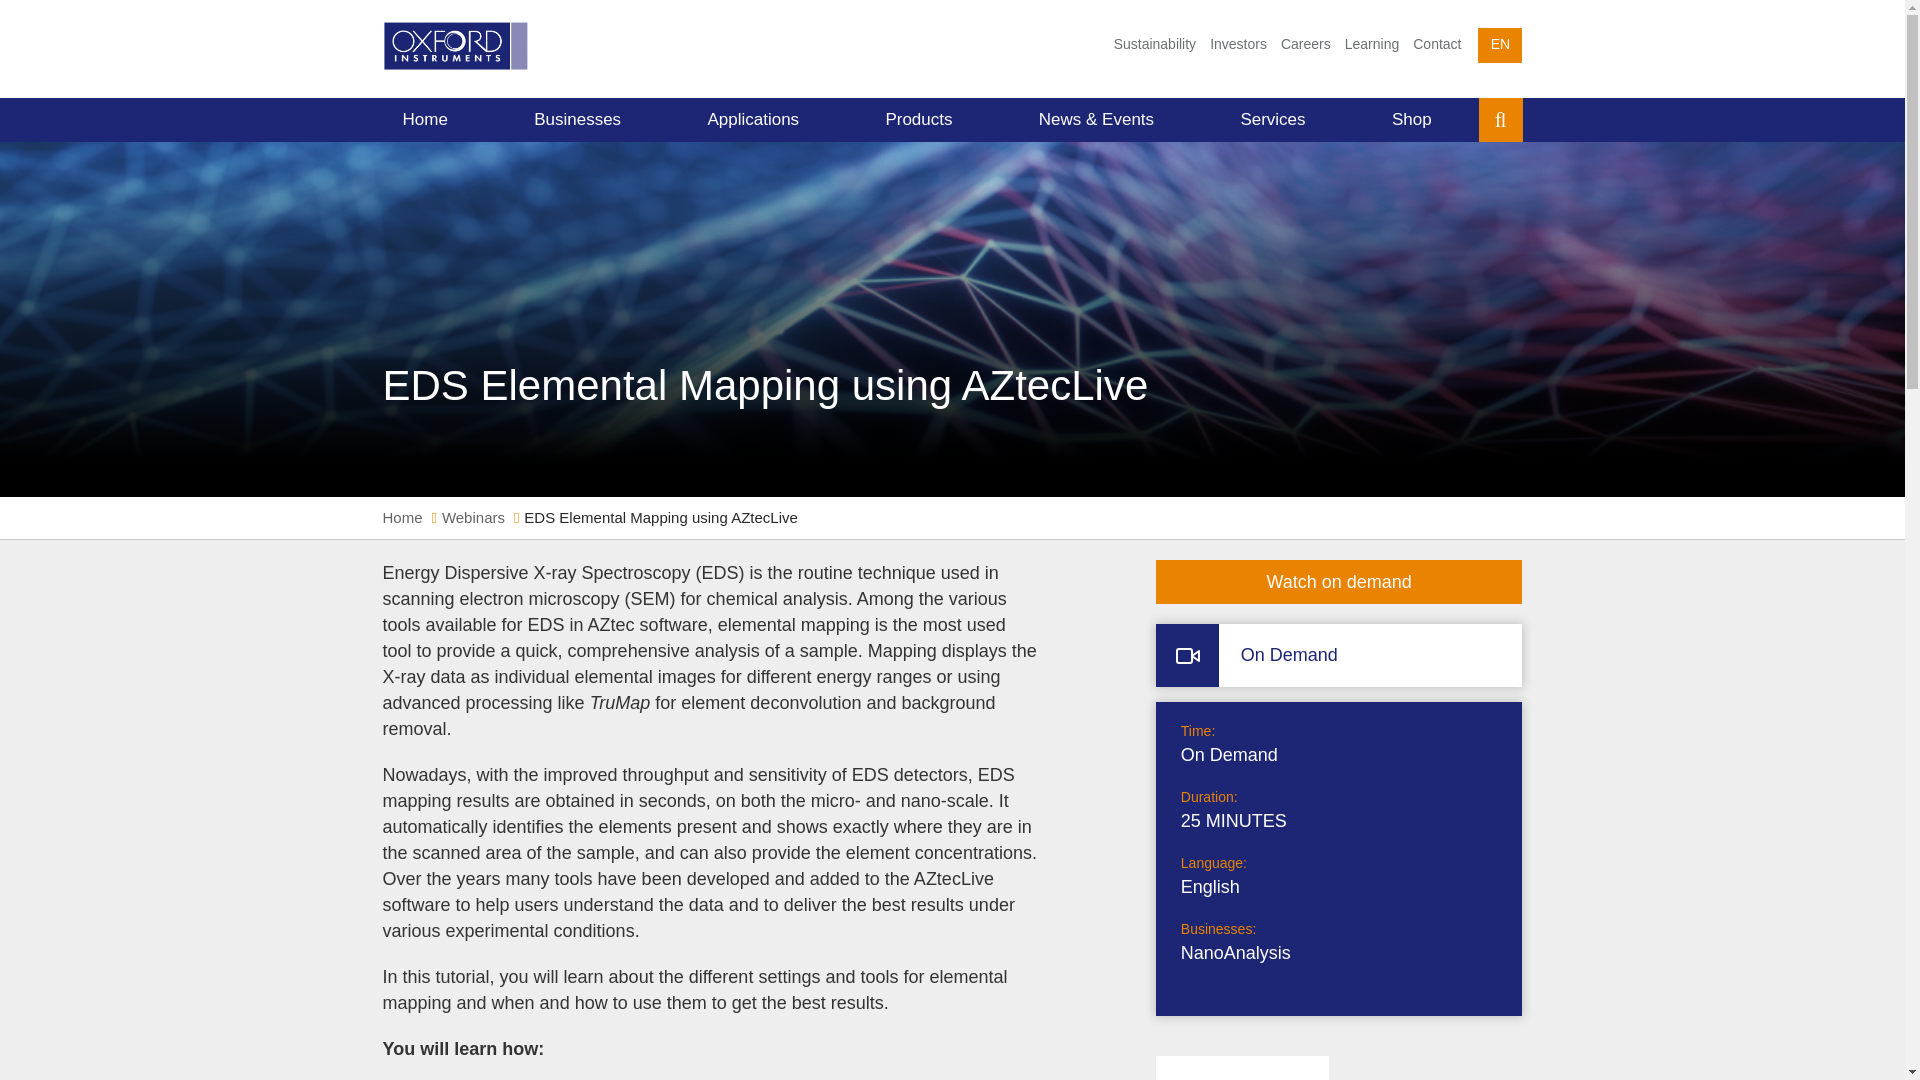  Describe the element at coordinates (1155, 44) in the screenshot. I see `Sustainability` at that location.